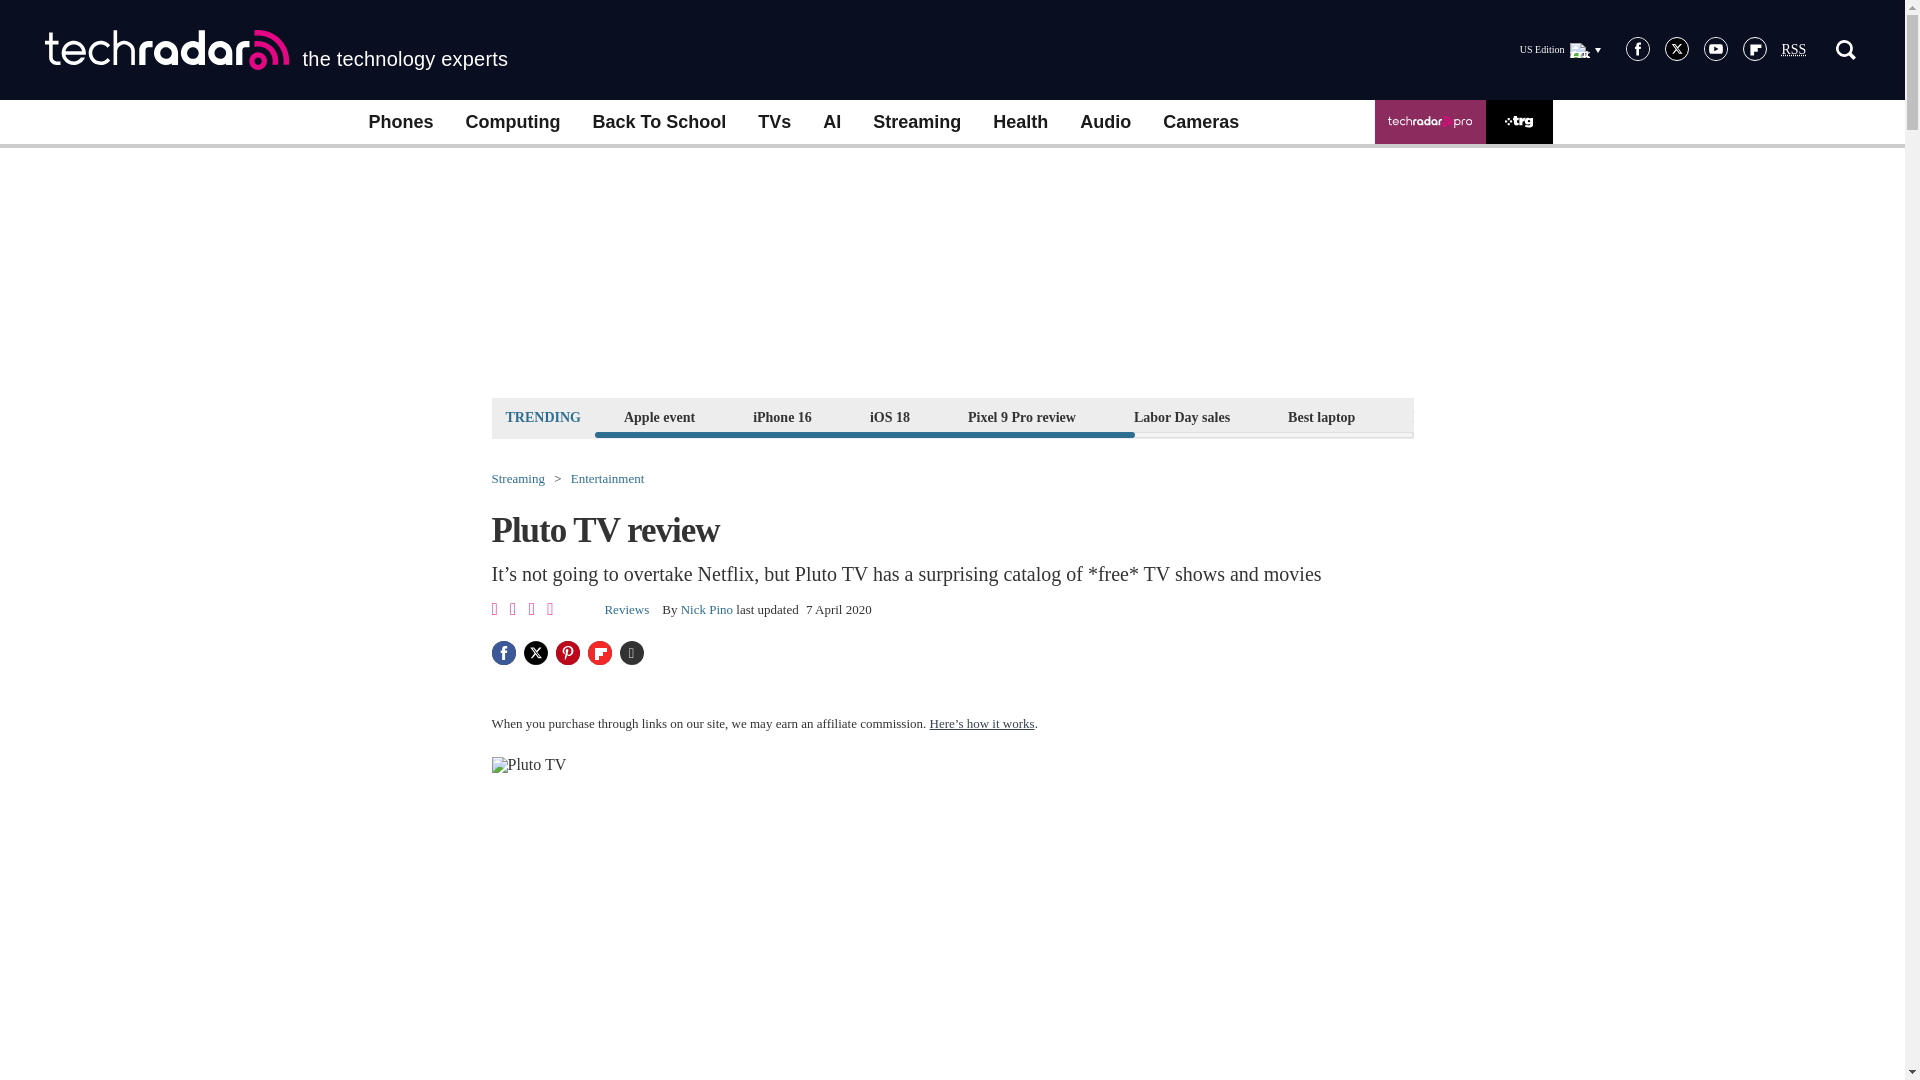 The image size is (1920, 1080). I want to click on TVs, so click(774, 122).